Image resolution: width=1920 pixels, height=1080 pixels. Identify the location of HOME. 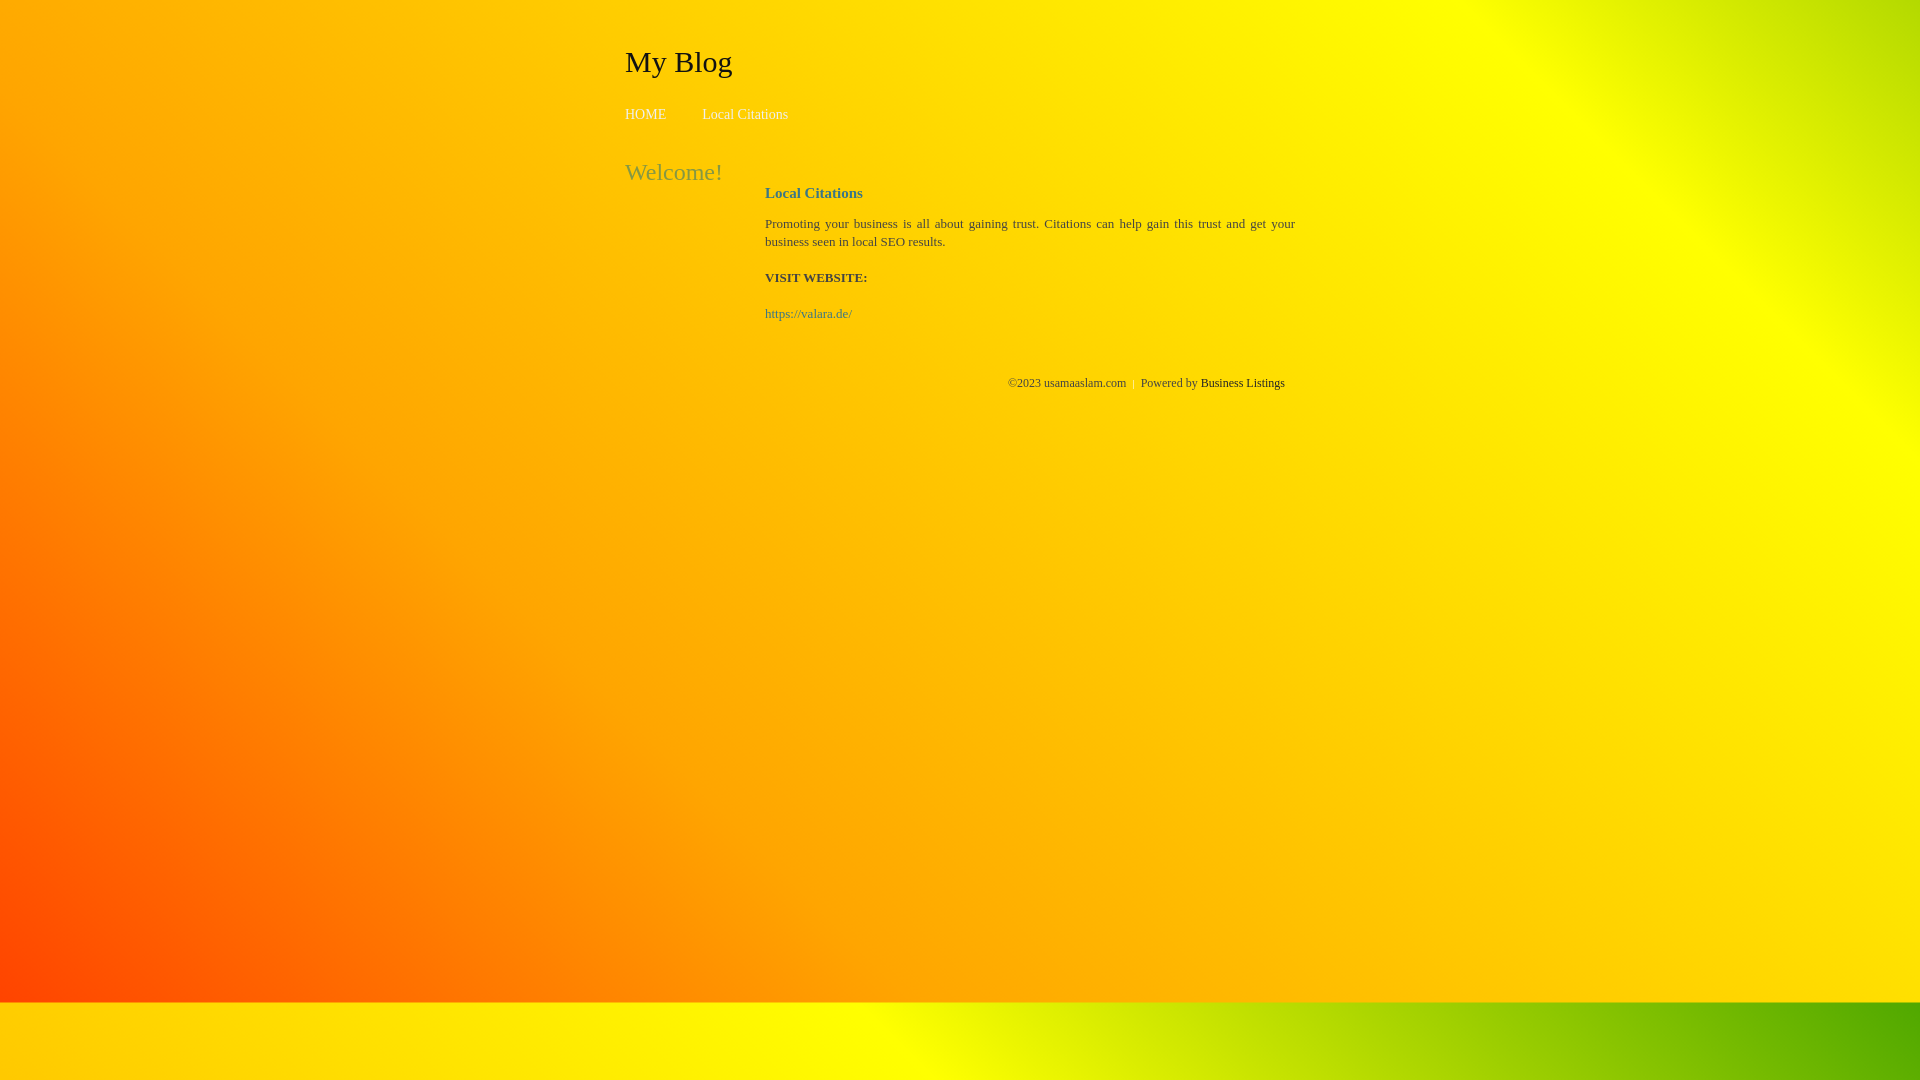
(646, 114).